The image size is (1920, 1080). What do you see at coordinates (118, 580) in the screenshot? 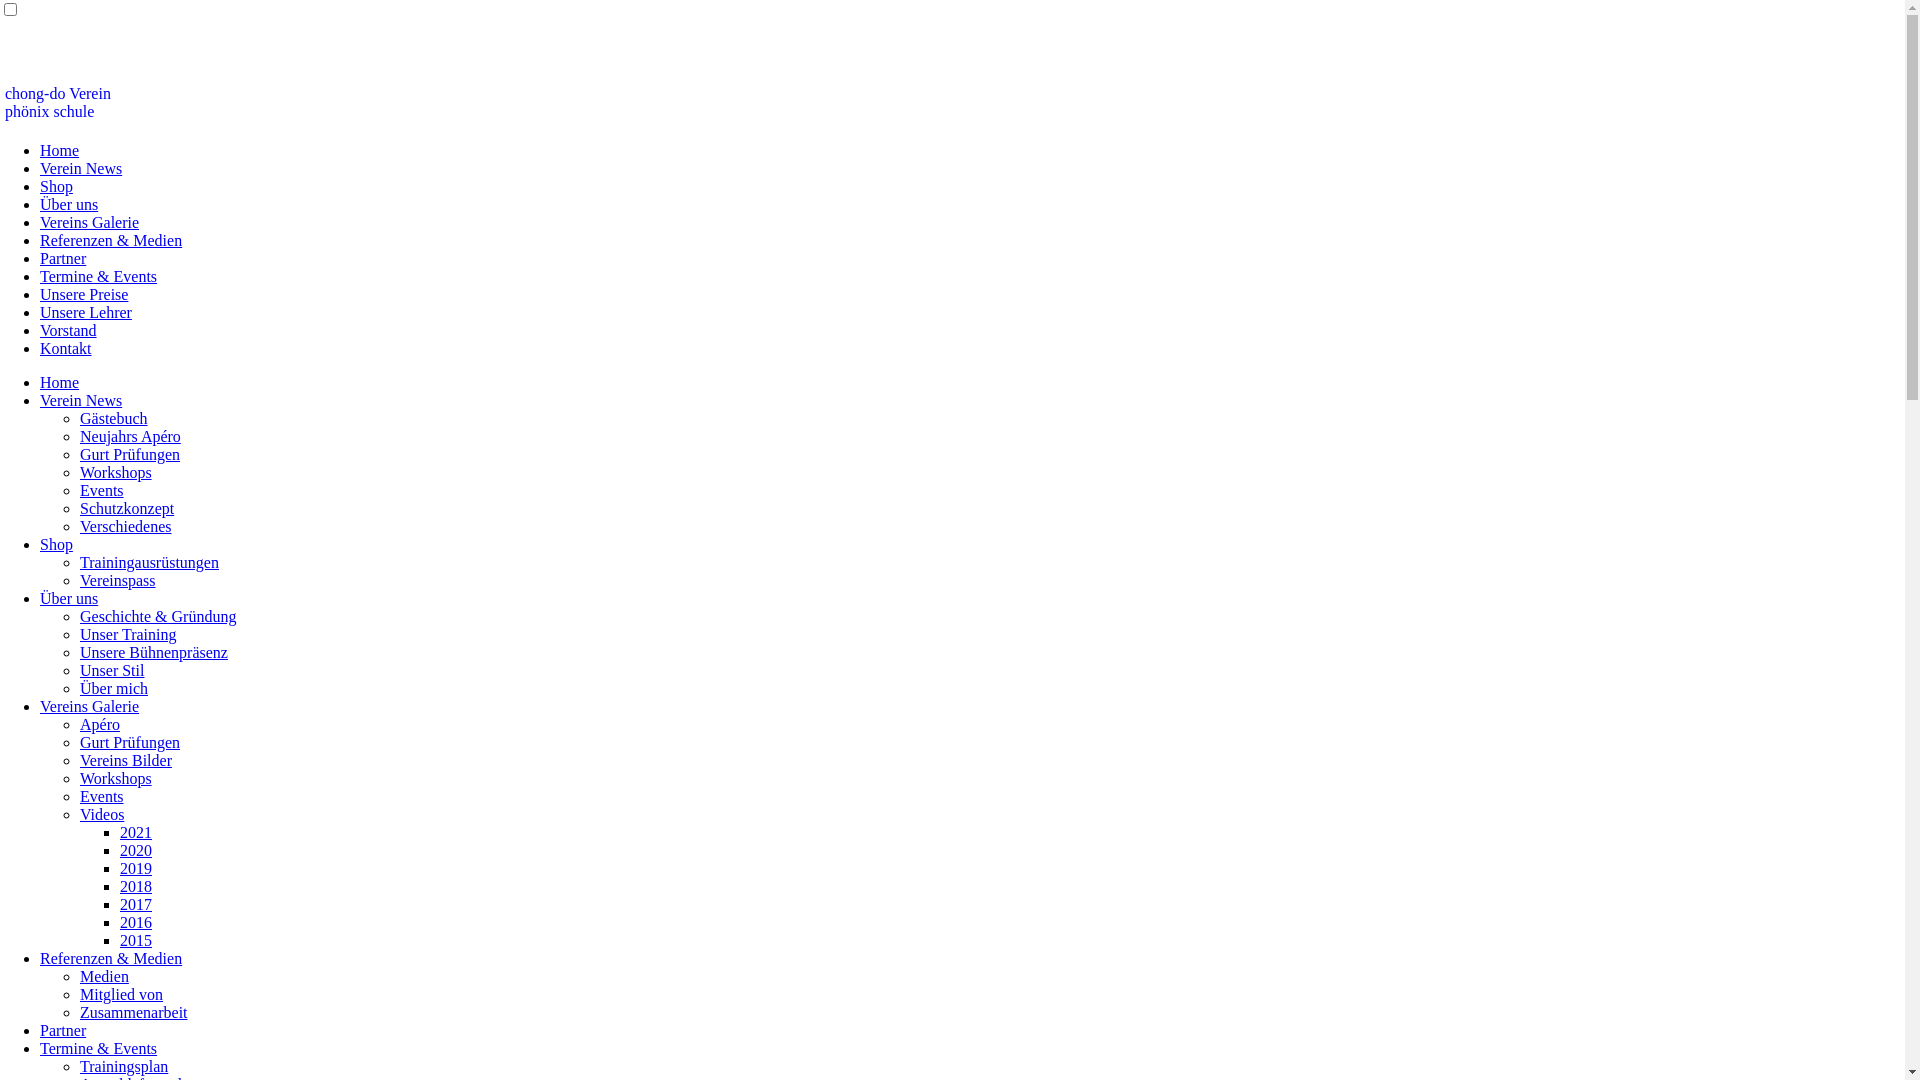
I see `Vereinspass` at bounding box center [118, 580].